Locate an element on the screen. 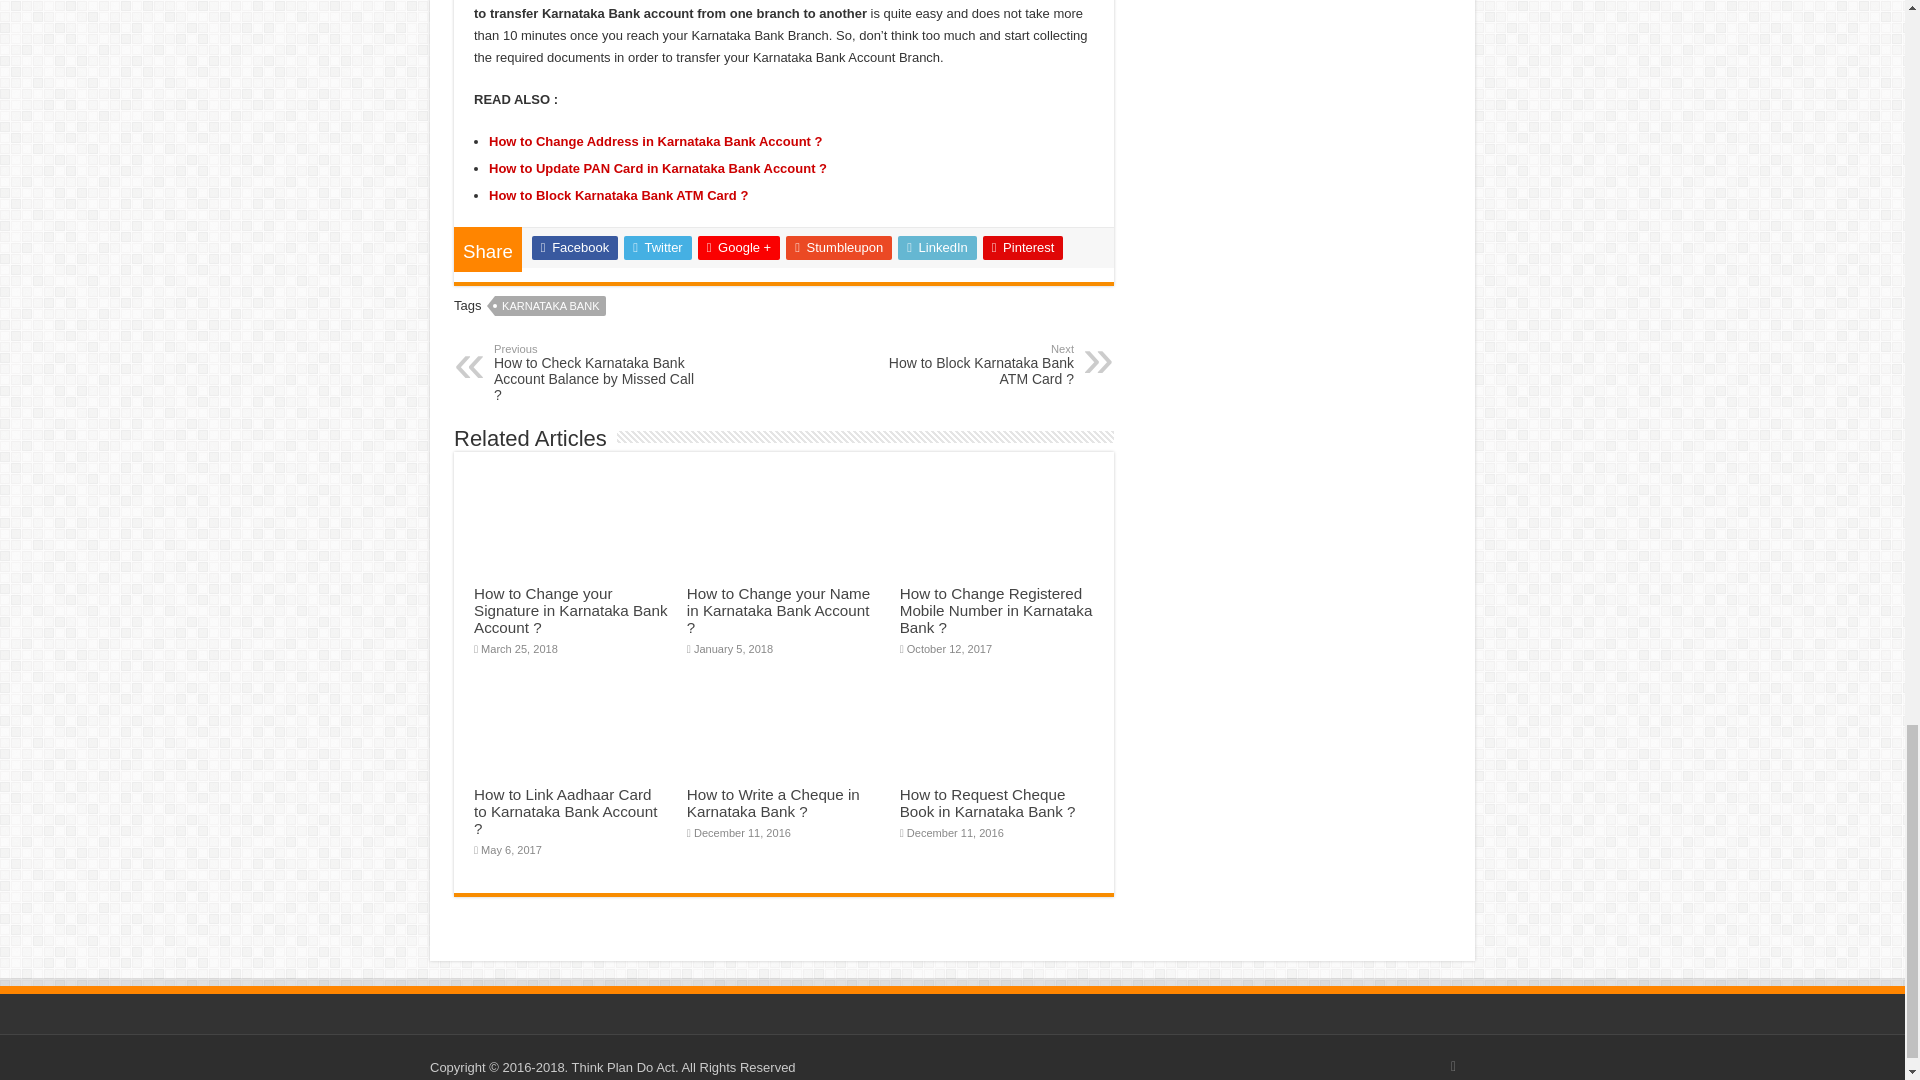 This screenshot has height=1080, width=1920. Stumbleupon is located at coordinates (838, 248).